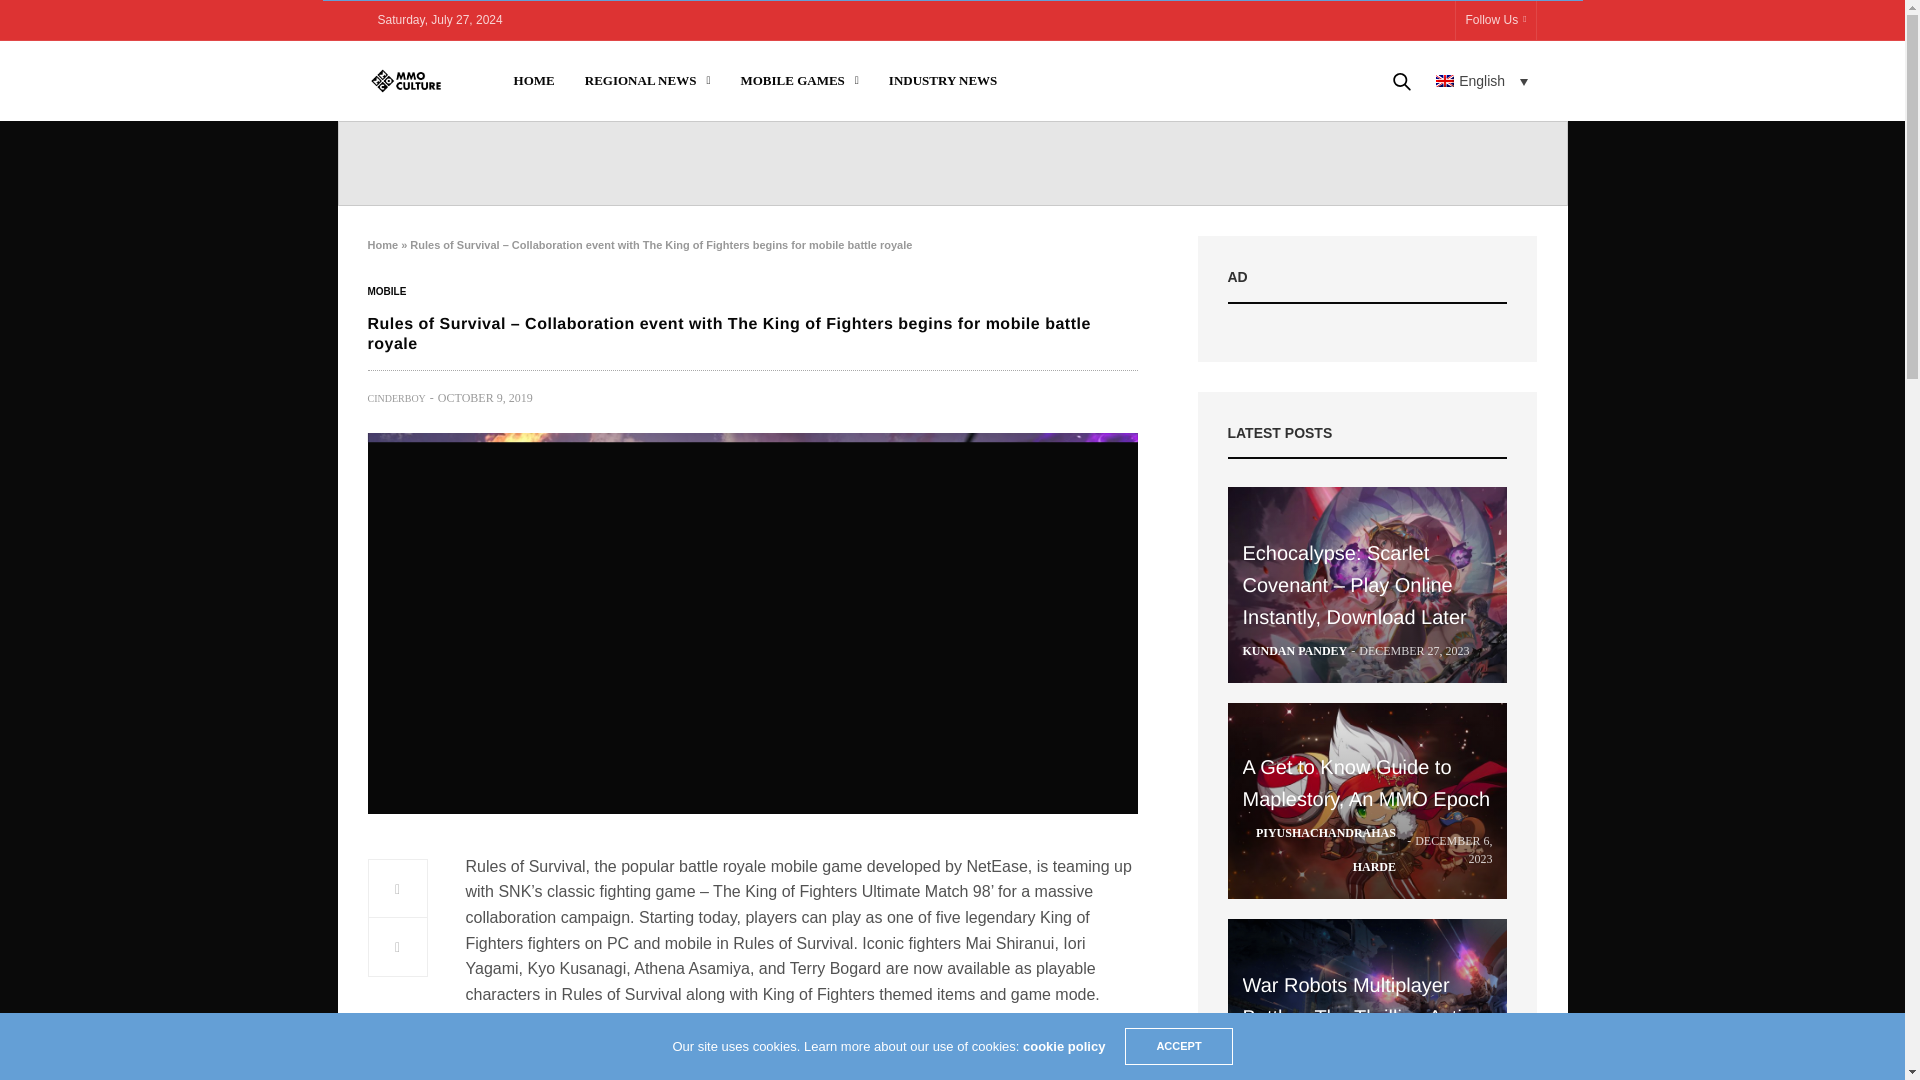 The height and width of the screenshot is (1080, 1920). I want to click on REGIONAL NEWS, so click(648, 81).